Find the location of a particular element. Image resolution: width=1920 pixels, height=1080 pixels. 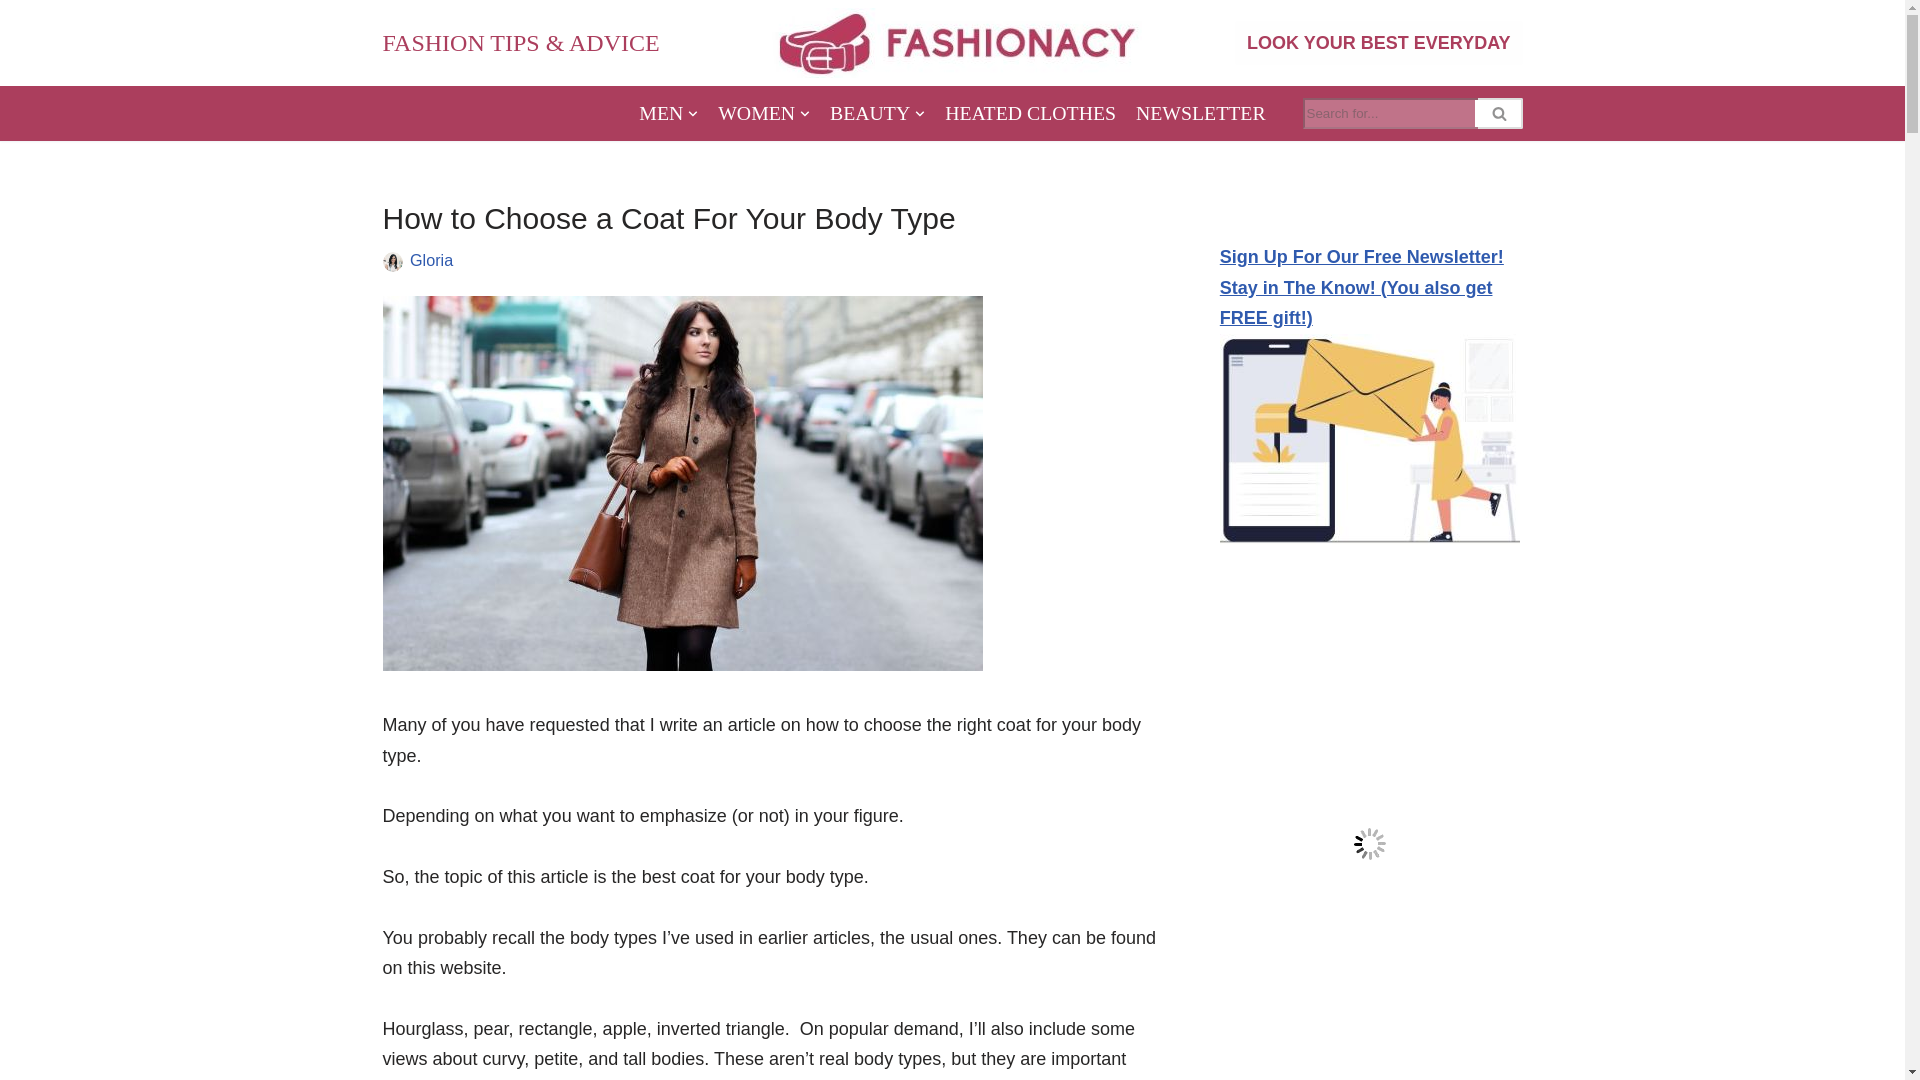

MEN is located at coordinates (668, 114).